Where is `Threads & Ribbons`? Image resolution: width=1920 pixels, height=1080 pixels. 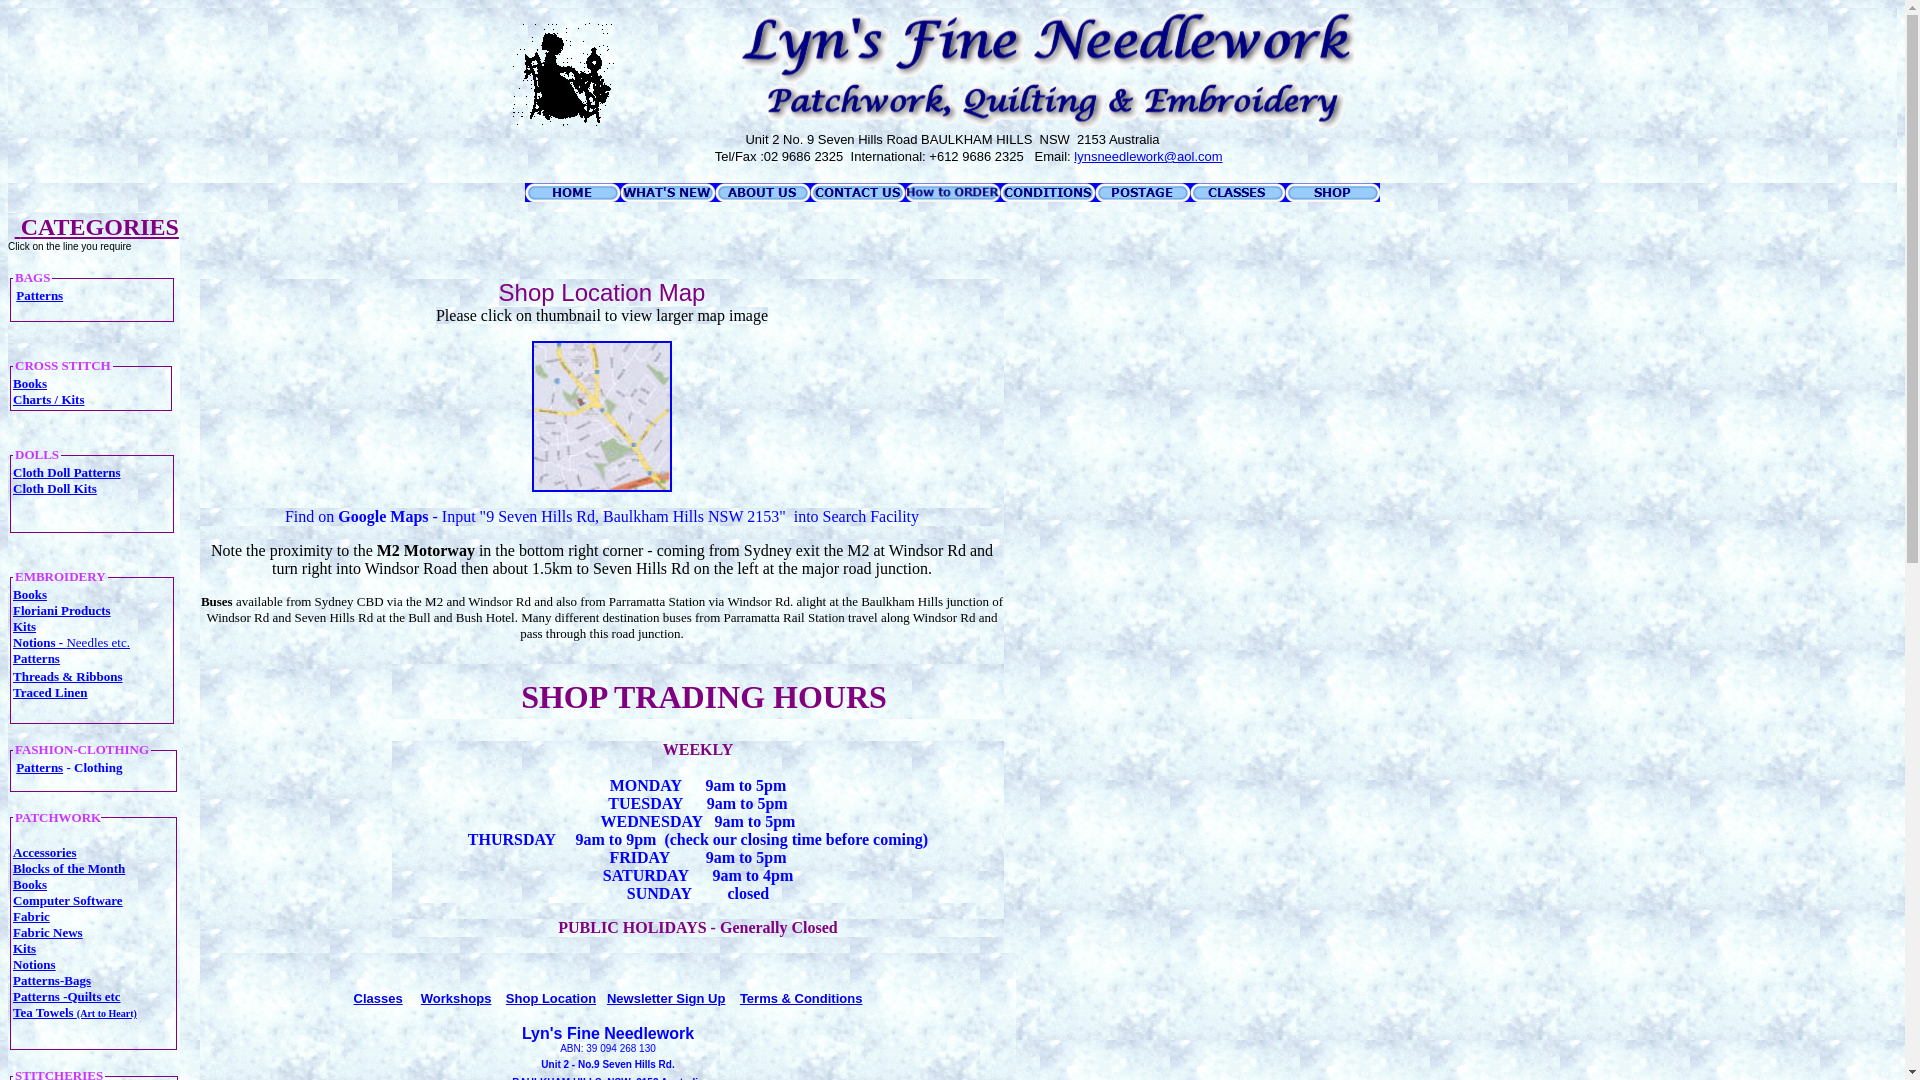
Threads & Ribbons is located at coordinates (68, 676).